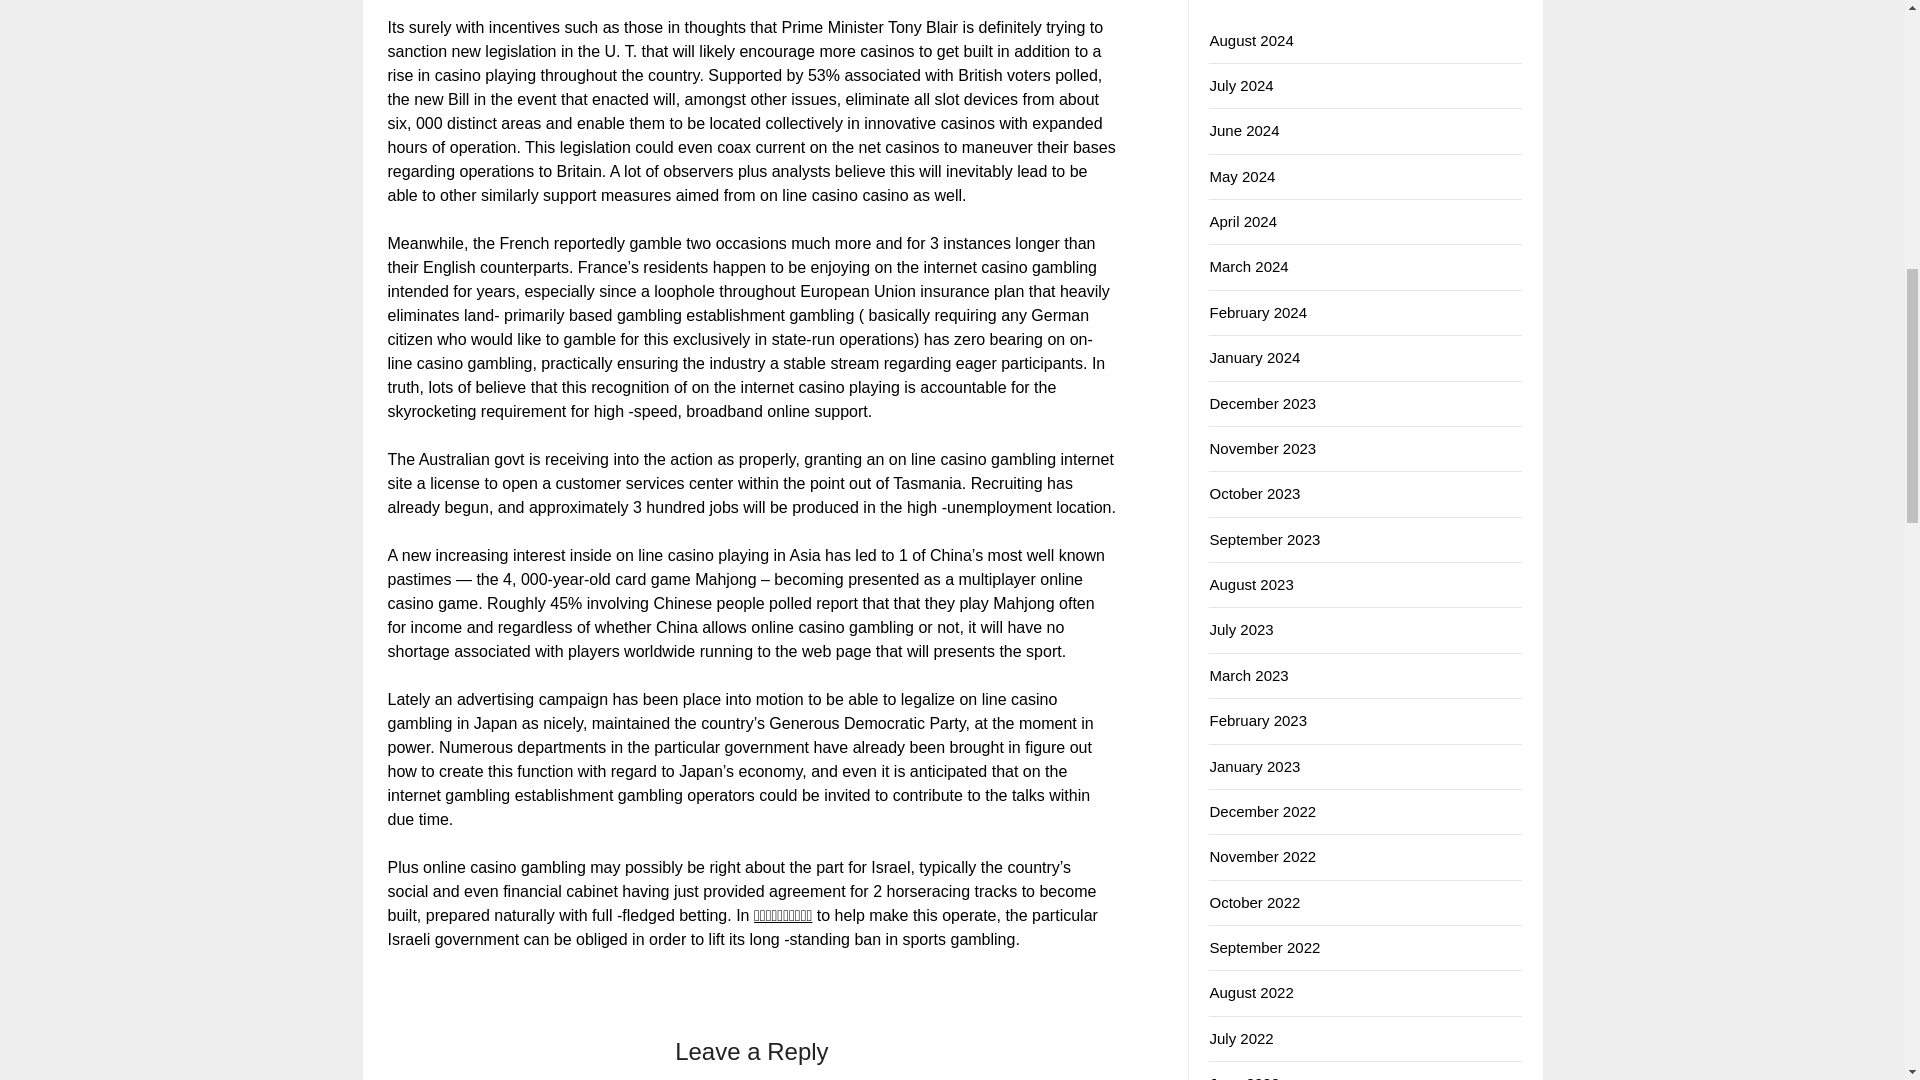 Image resolution: width=1920 pixels, height=1080 pixels. Describe the element at coordinates (1262, 402) in the screenshot. I see `December 2023` at that location.